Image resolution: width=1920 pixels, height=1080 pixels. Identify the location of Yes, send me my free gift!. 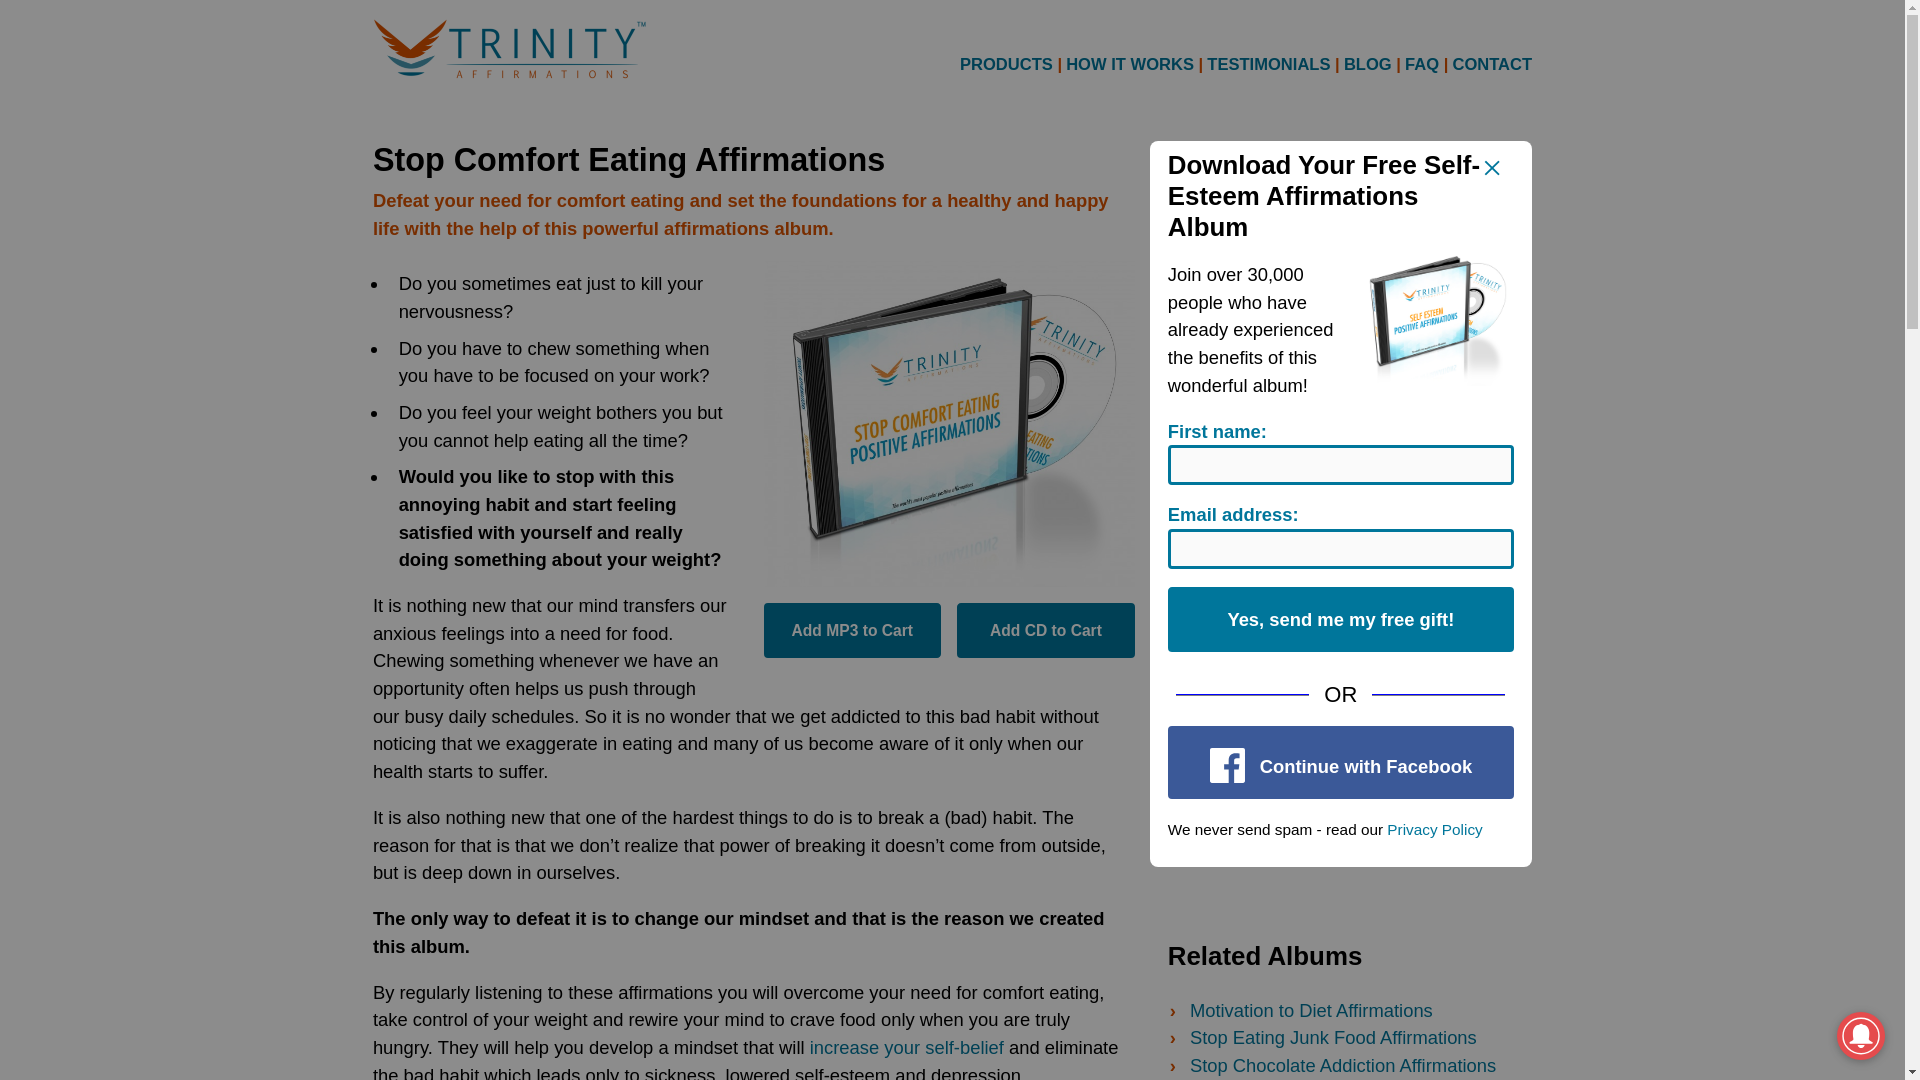
(1340, 620).